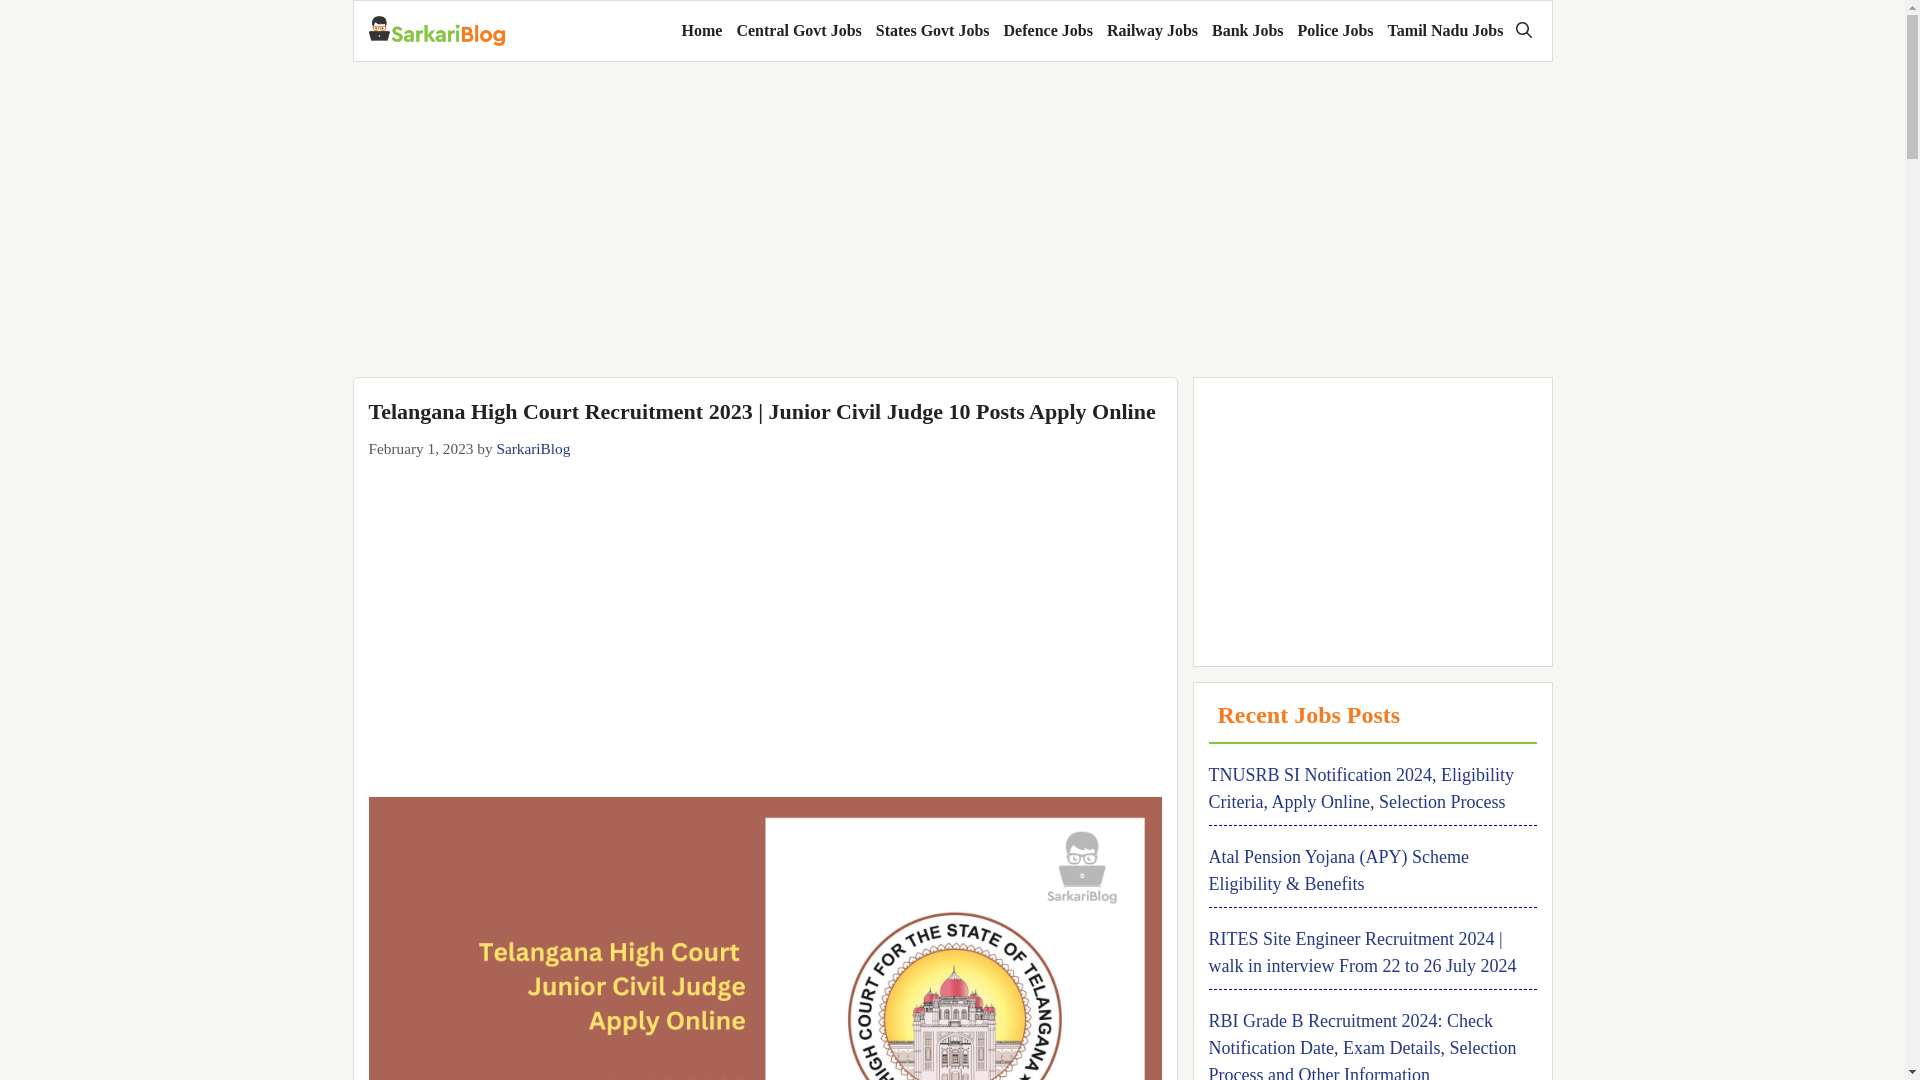 Image resolution: width=1920 pixels, height=1080 pixels. What do you see at coordinates (1335, 30) in the screenshot?
I see `Police Jobs` at bounding box center [1335, 30].